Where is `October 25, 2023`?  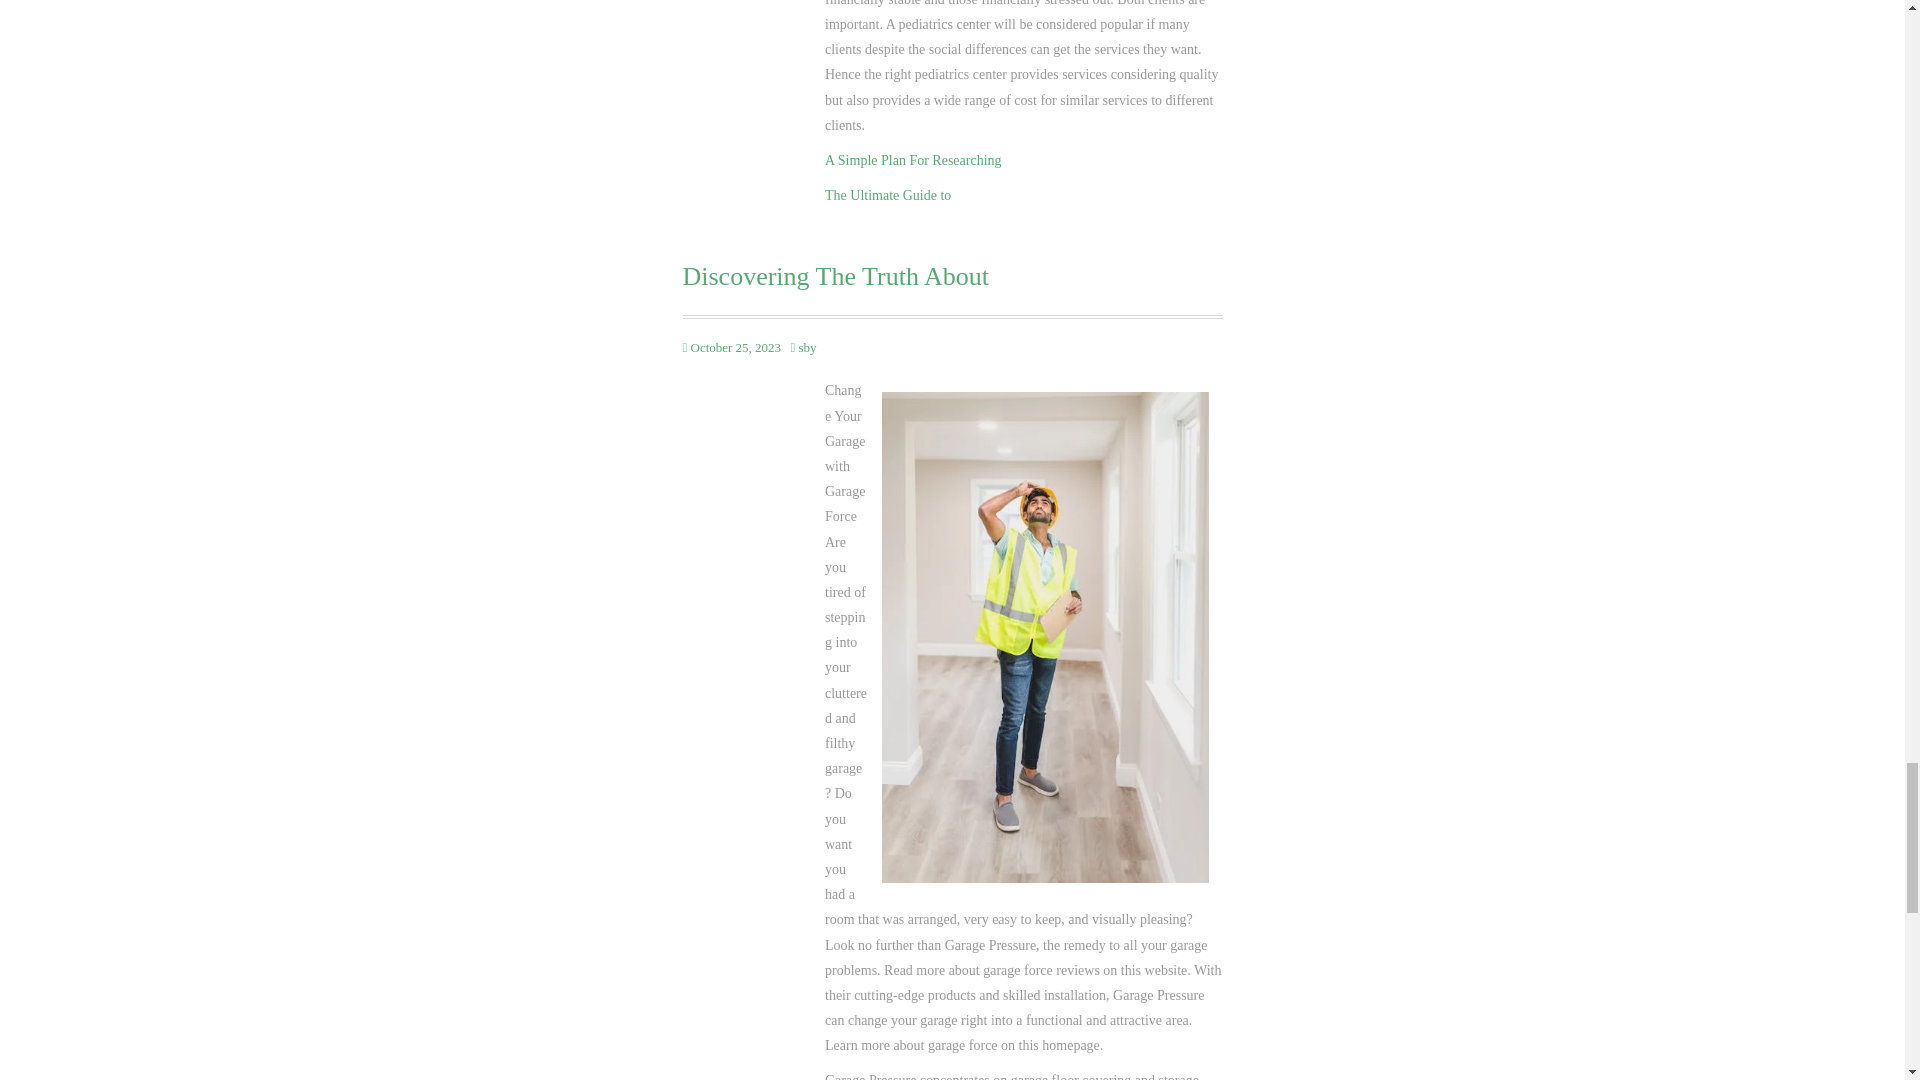 October 25, 2023 is located at coordinates (735, 348).